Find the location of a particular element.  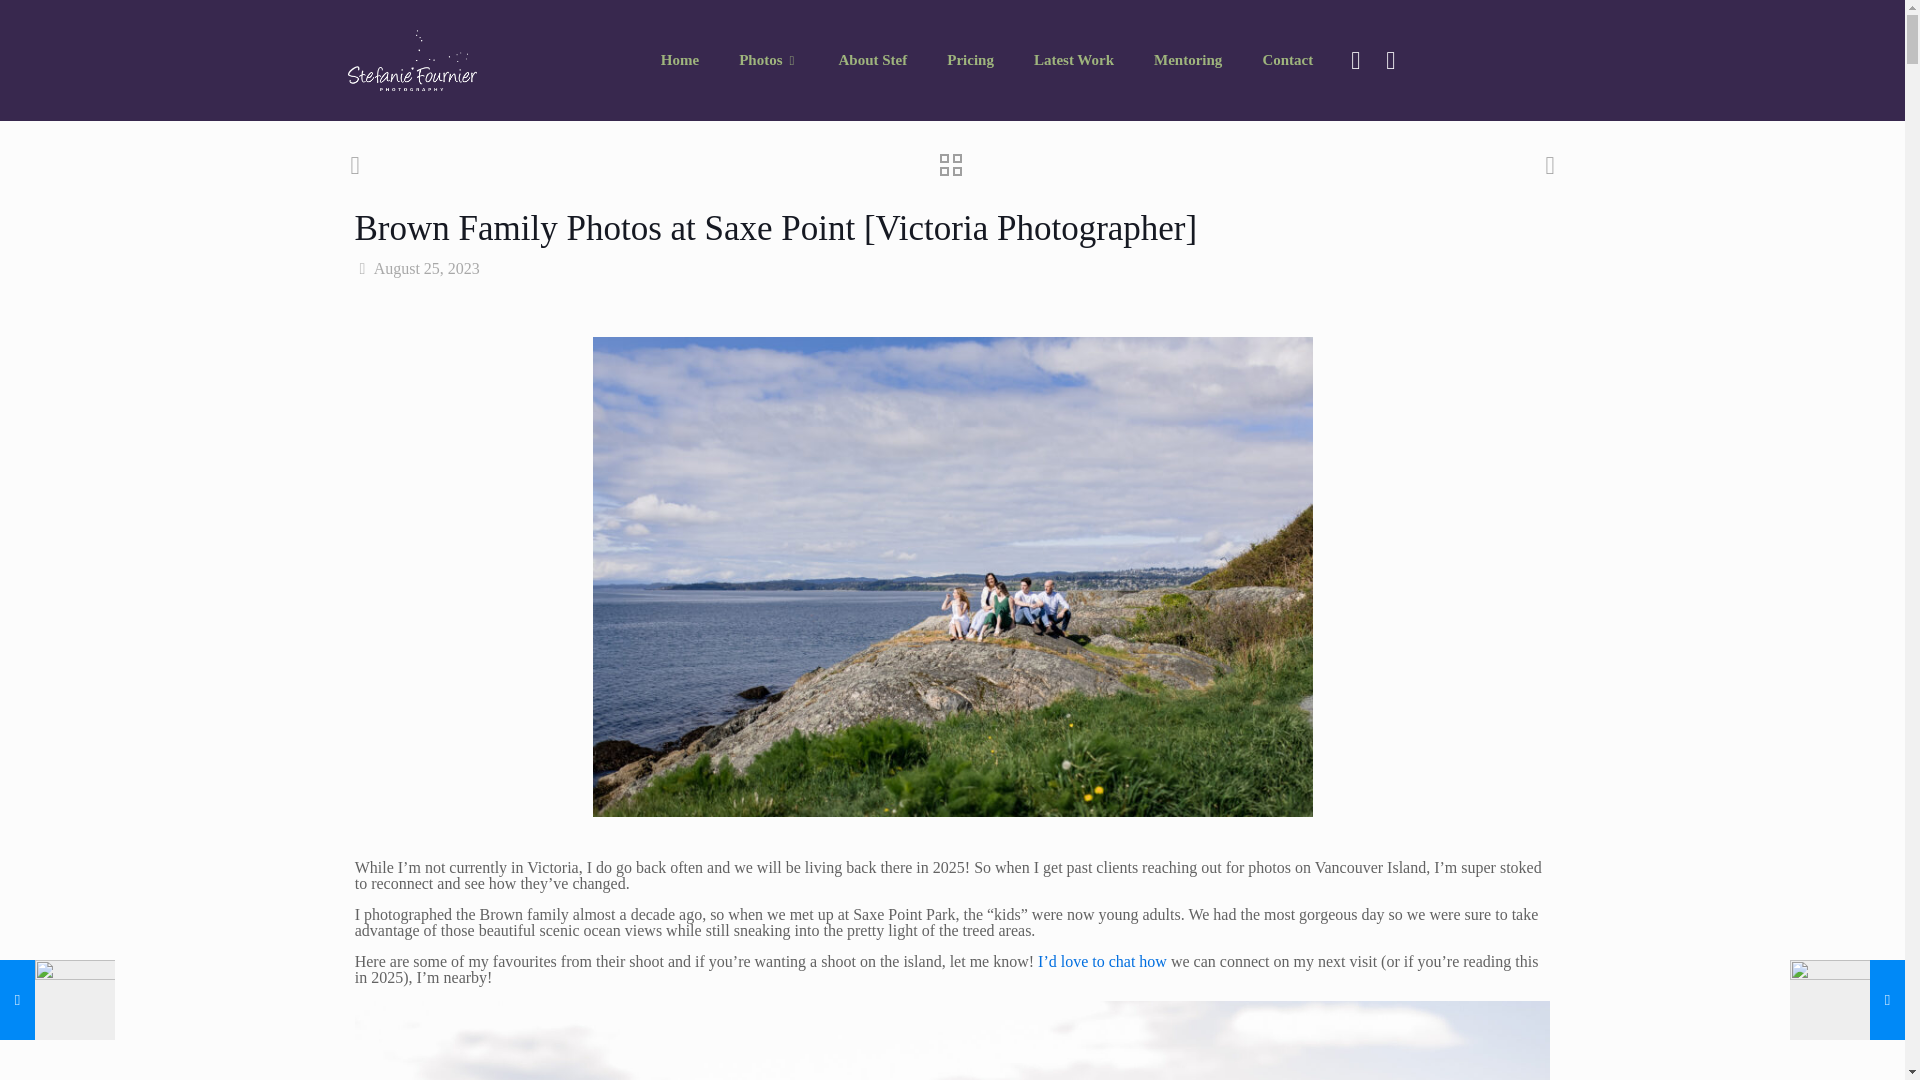

About Stef is located at coordinates (872, 60).